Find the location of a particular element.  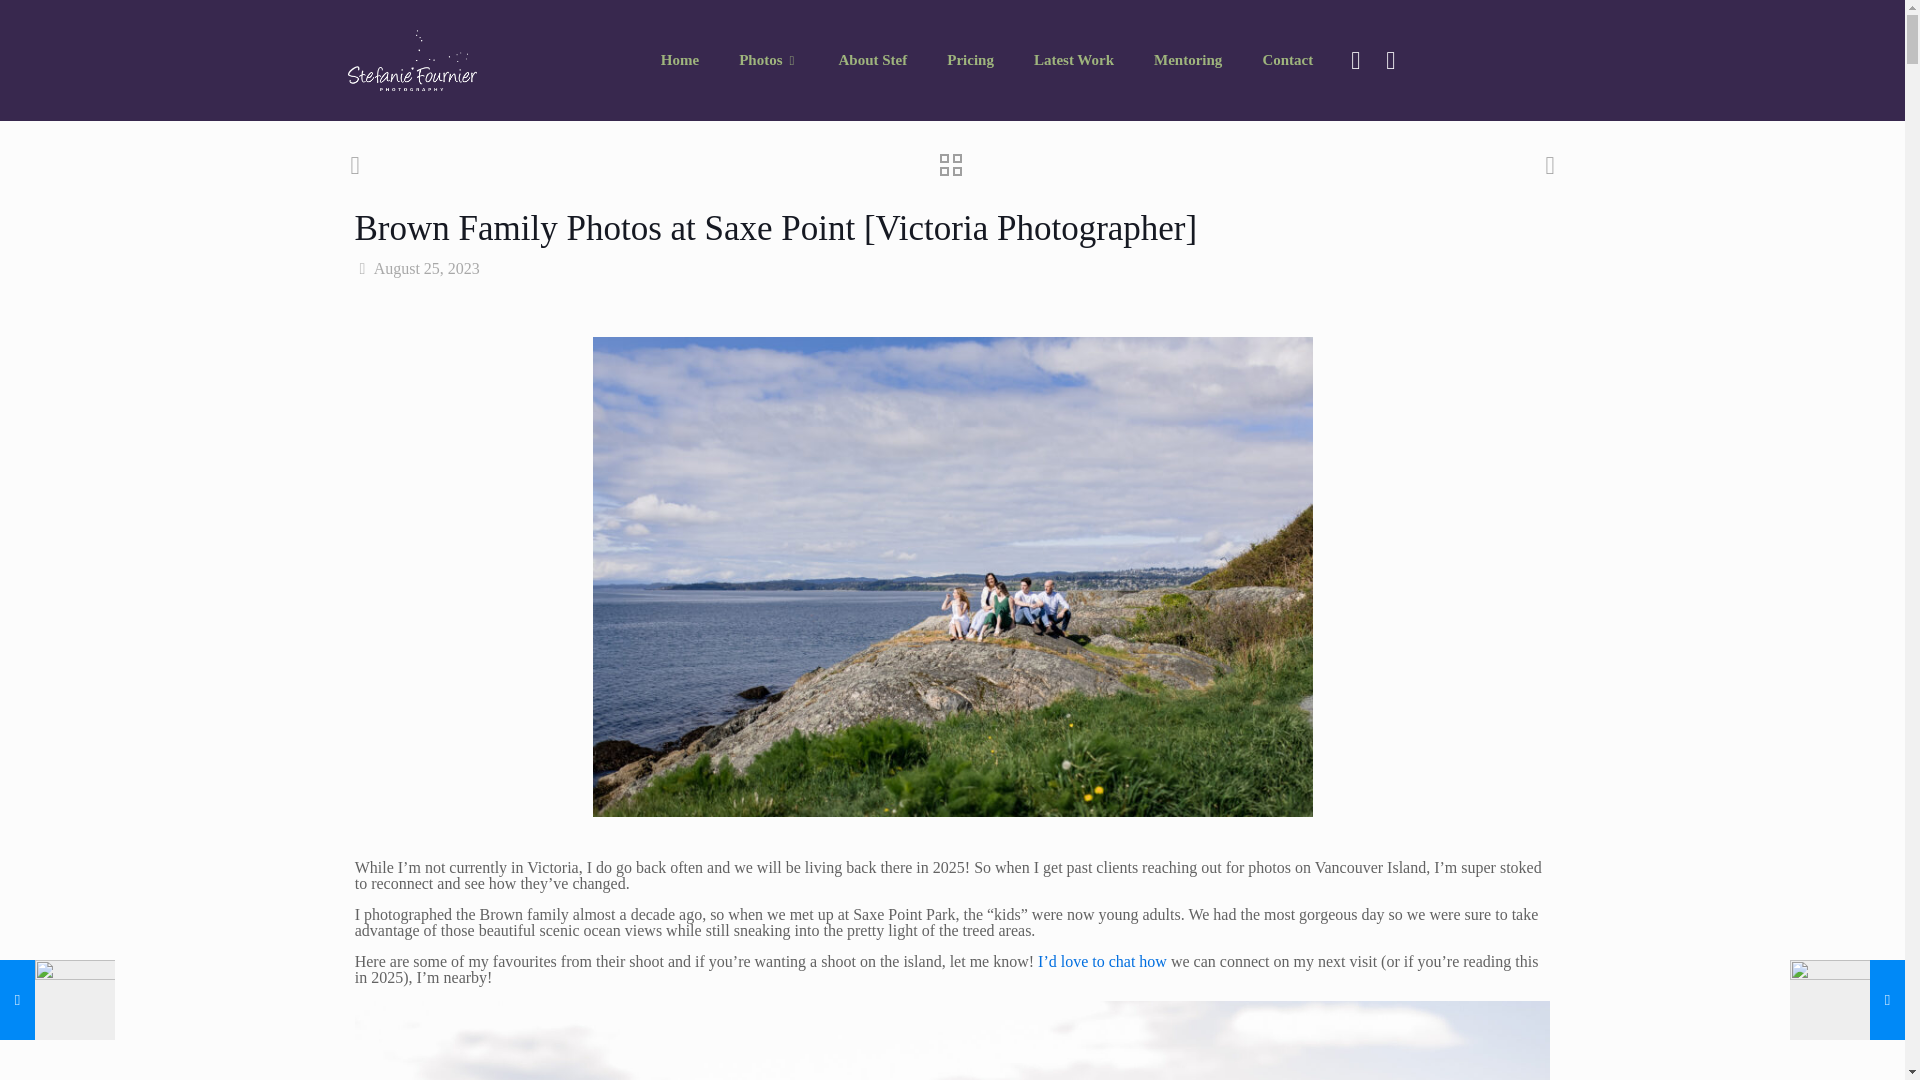

About Stef is located at coordinates (872, 60).